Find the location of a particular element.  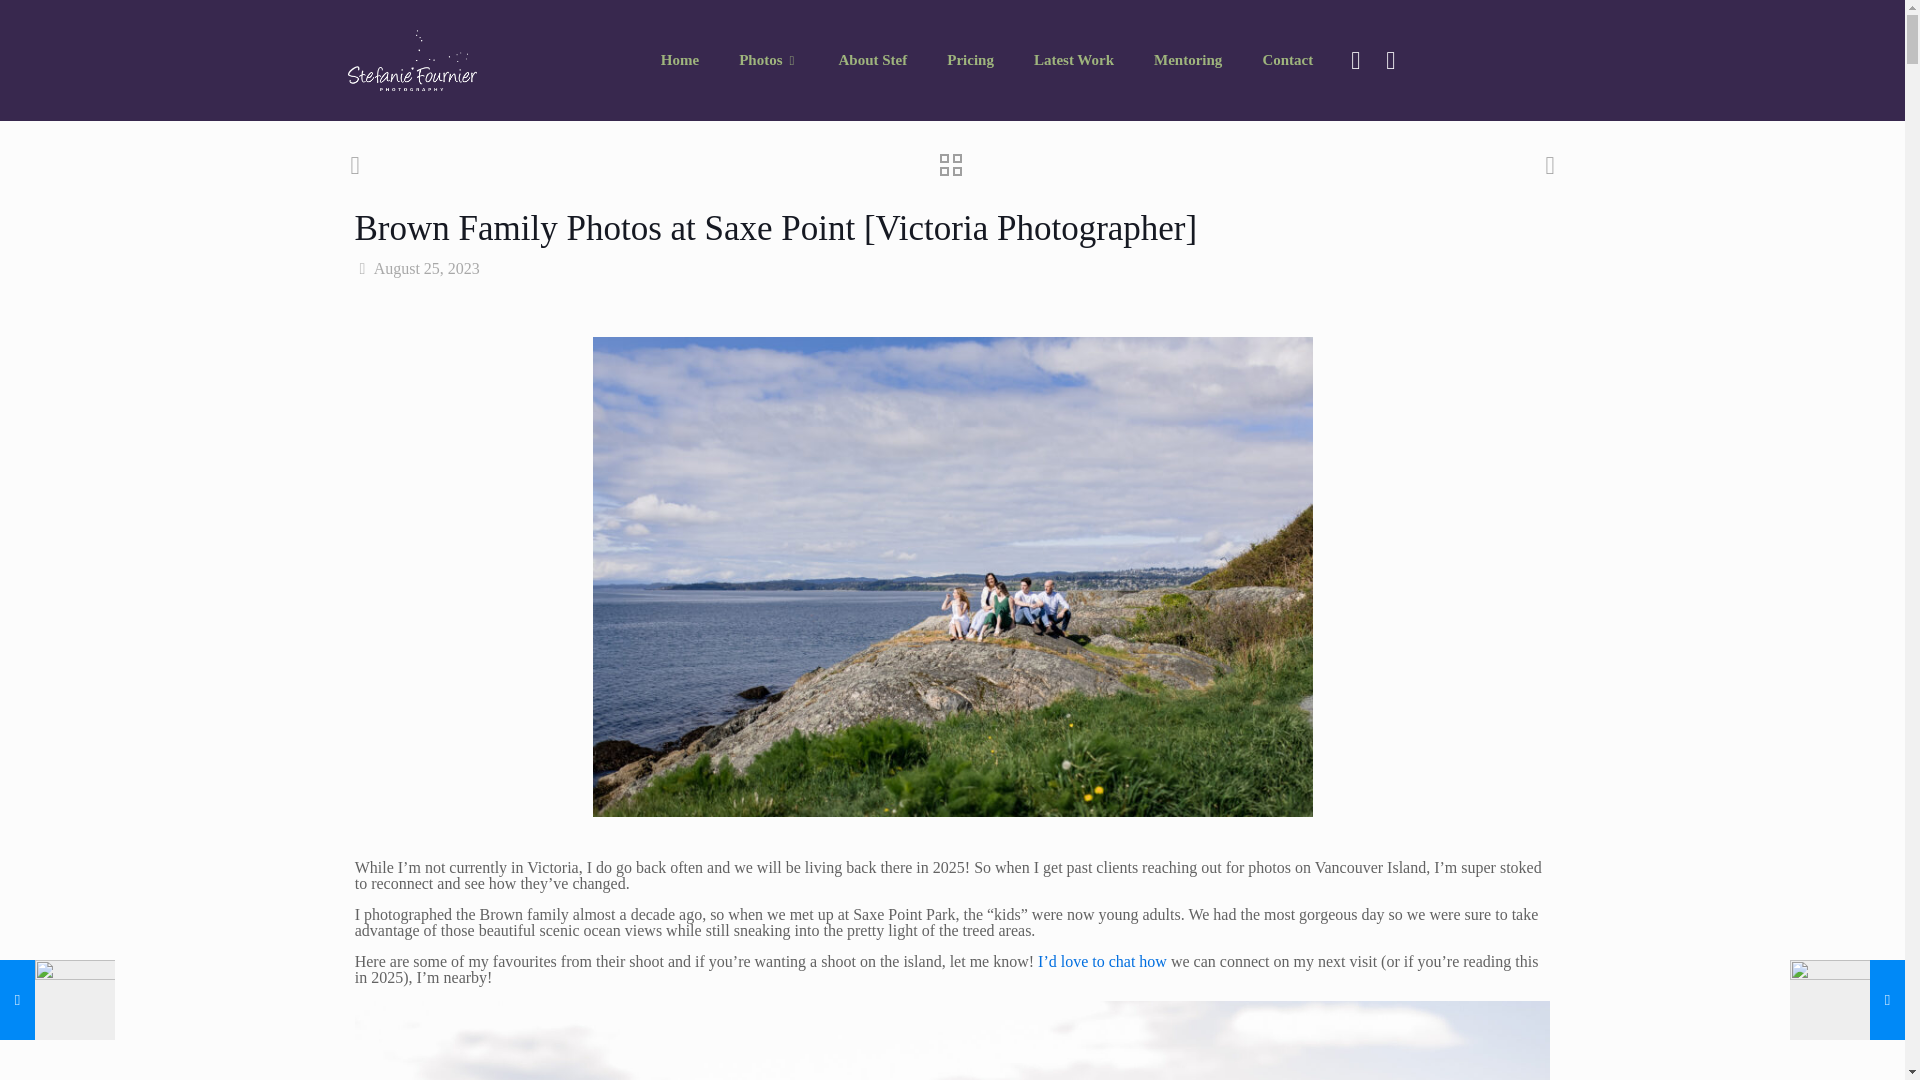

About Stef is located at coordinates (872, 60).